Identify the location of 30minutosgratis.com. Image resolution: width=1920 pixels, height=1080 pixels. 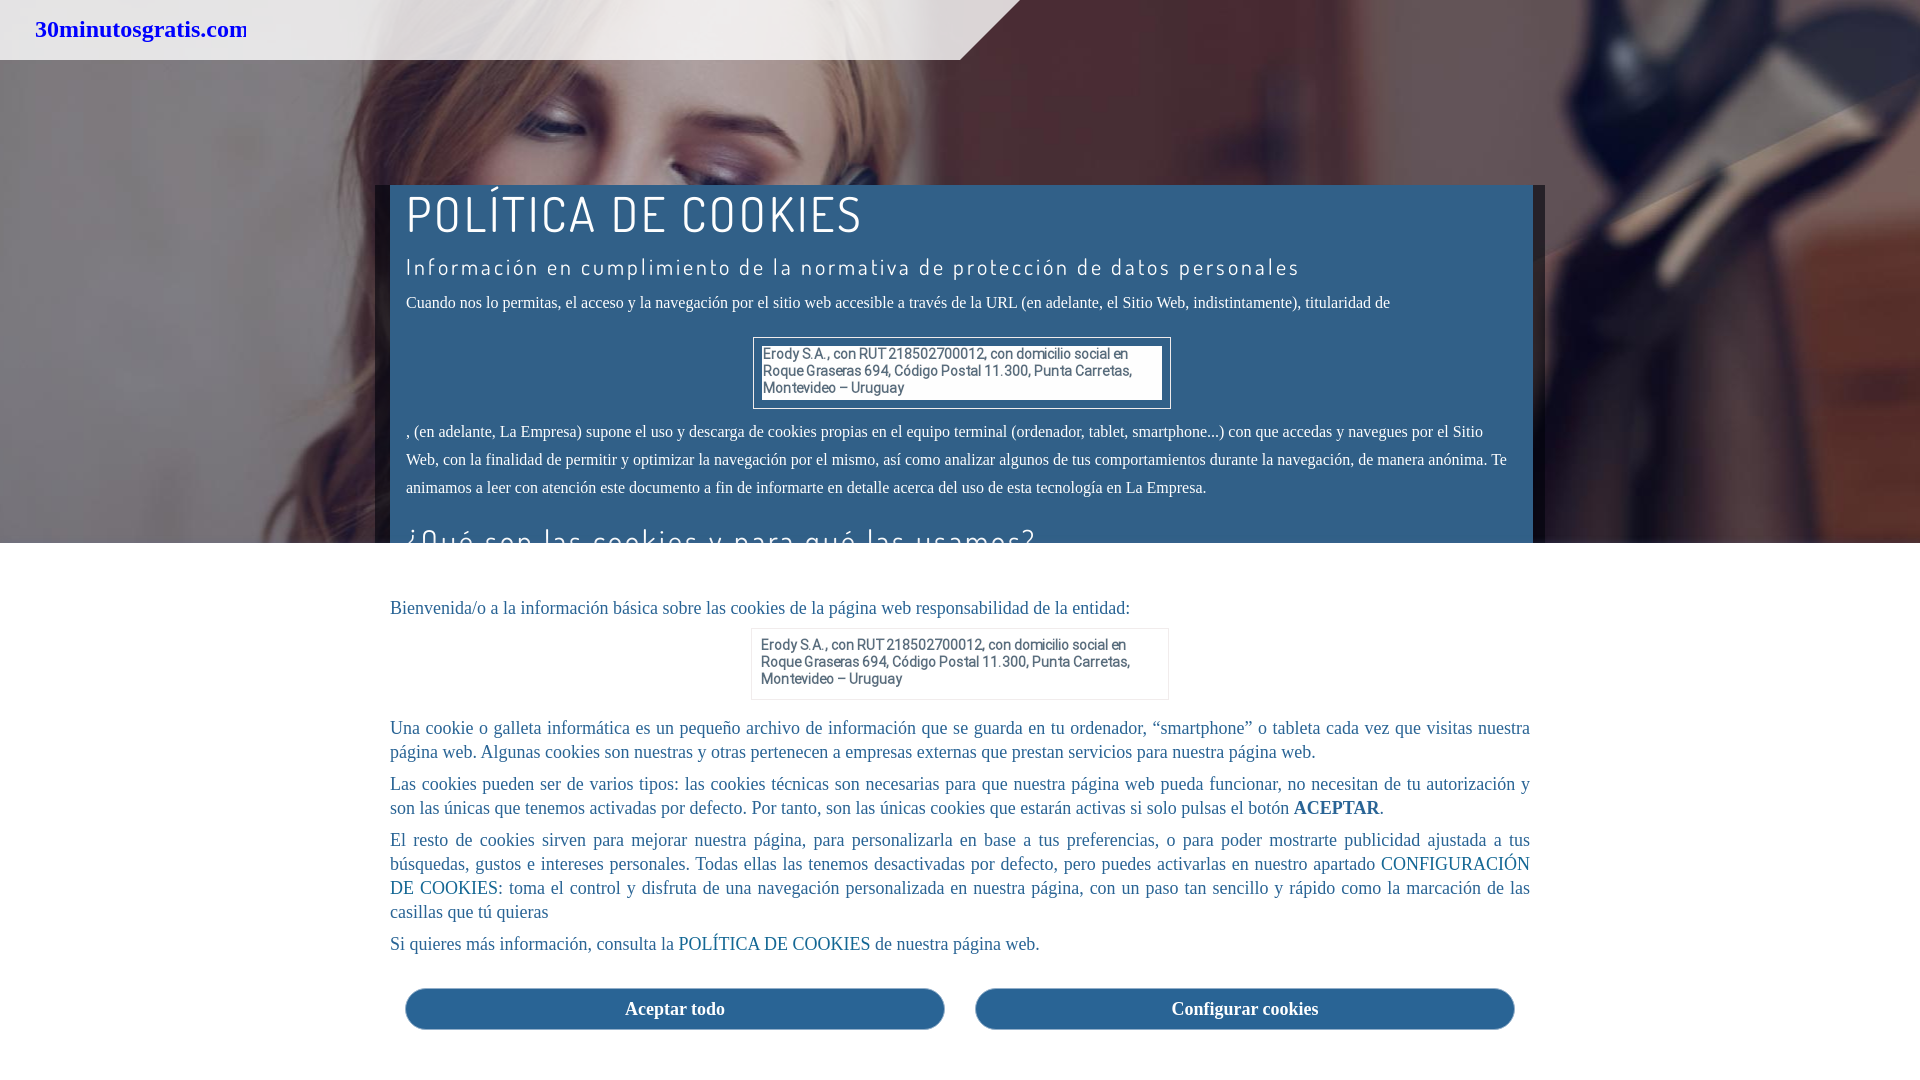
(592, 1052).